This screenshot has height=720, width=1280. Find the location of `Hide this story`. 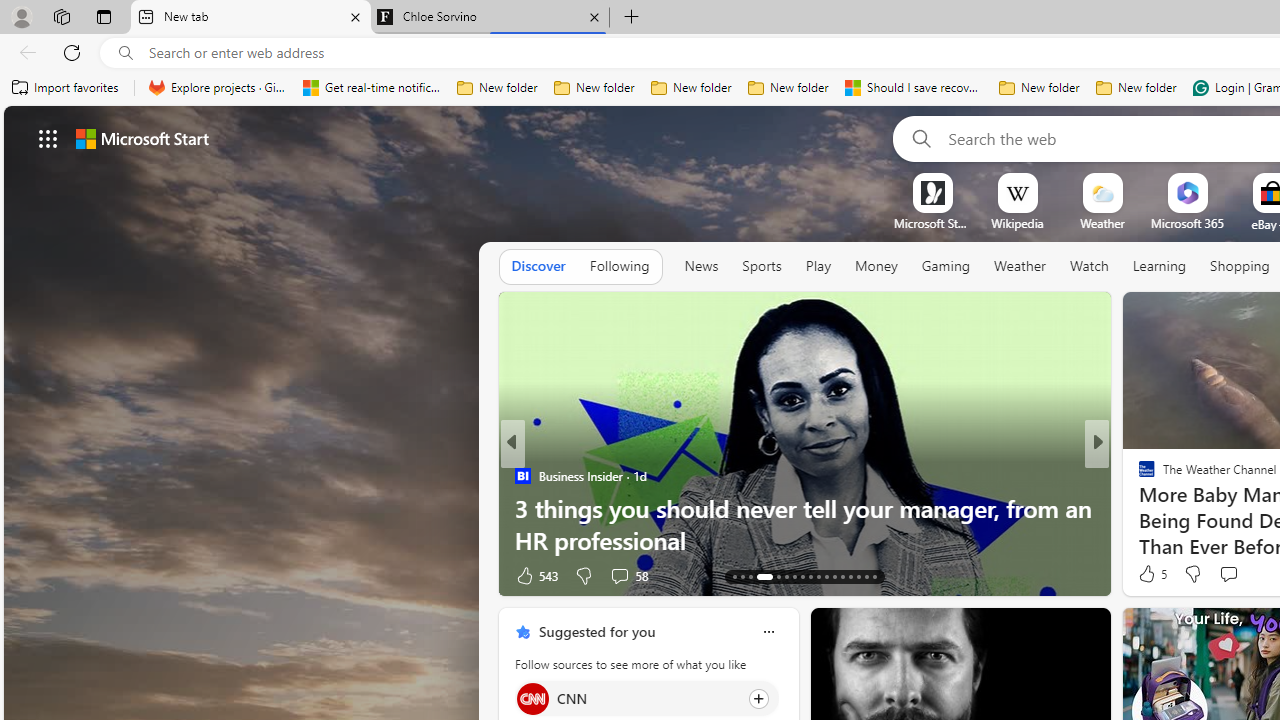

Hide this story is located at coordinates (1050, 632).